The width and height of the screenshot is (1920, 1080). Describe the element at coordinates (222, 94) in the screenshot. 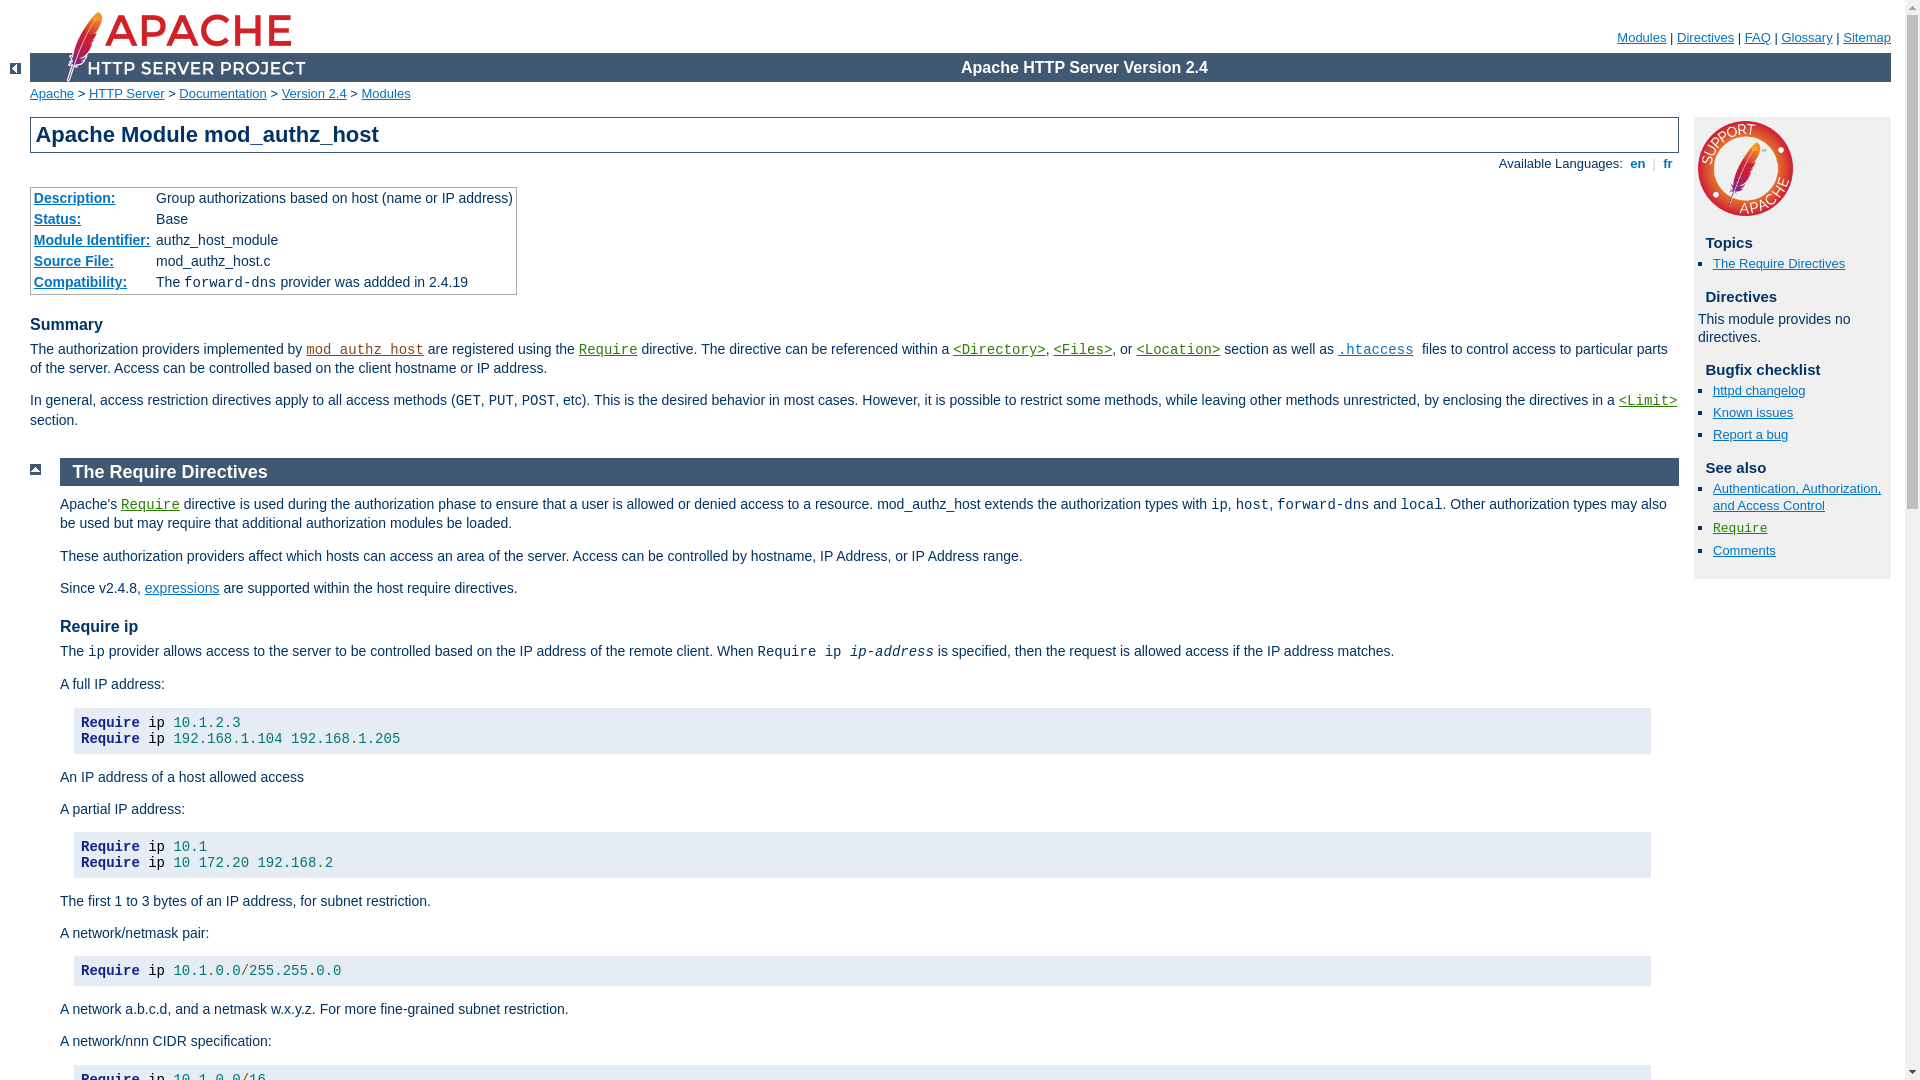

I see `Documentation` at that location.